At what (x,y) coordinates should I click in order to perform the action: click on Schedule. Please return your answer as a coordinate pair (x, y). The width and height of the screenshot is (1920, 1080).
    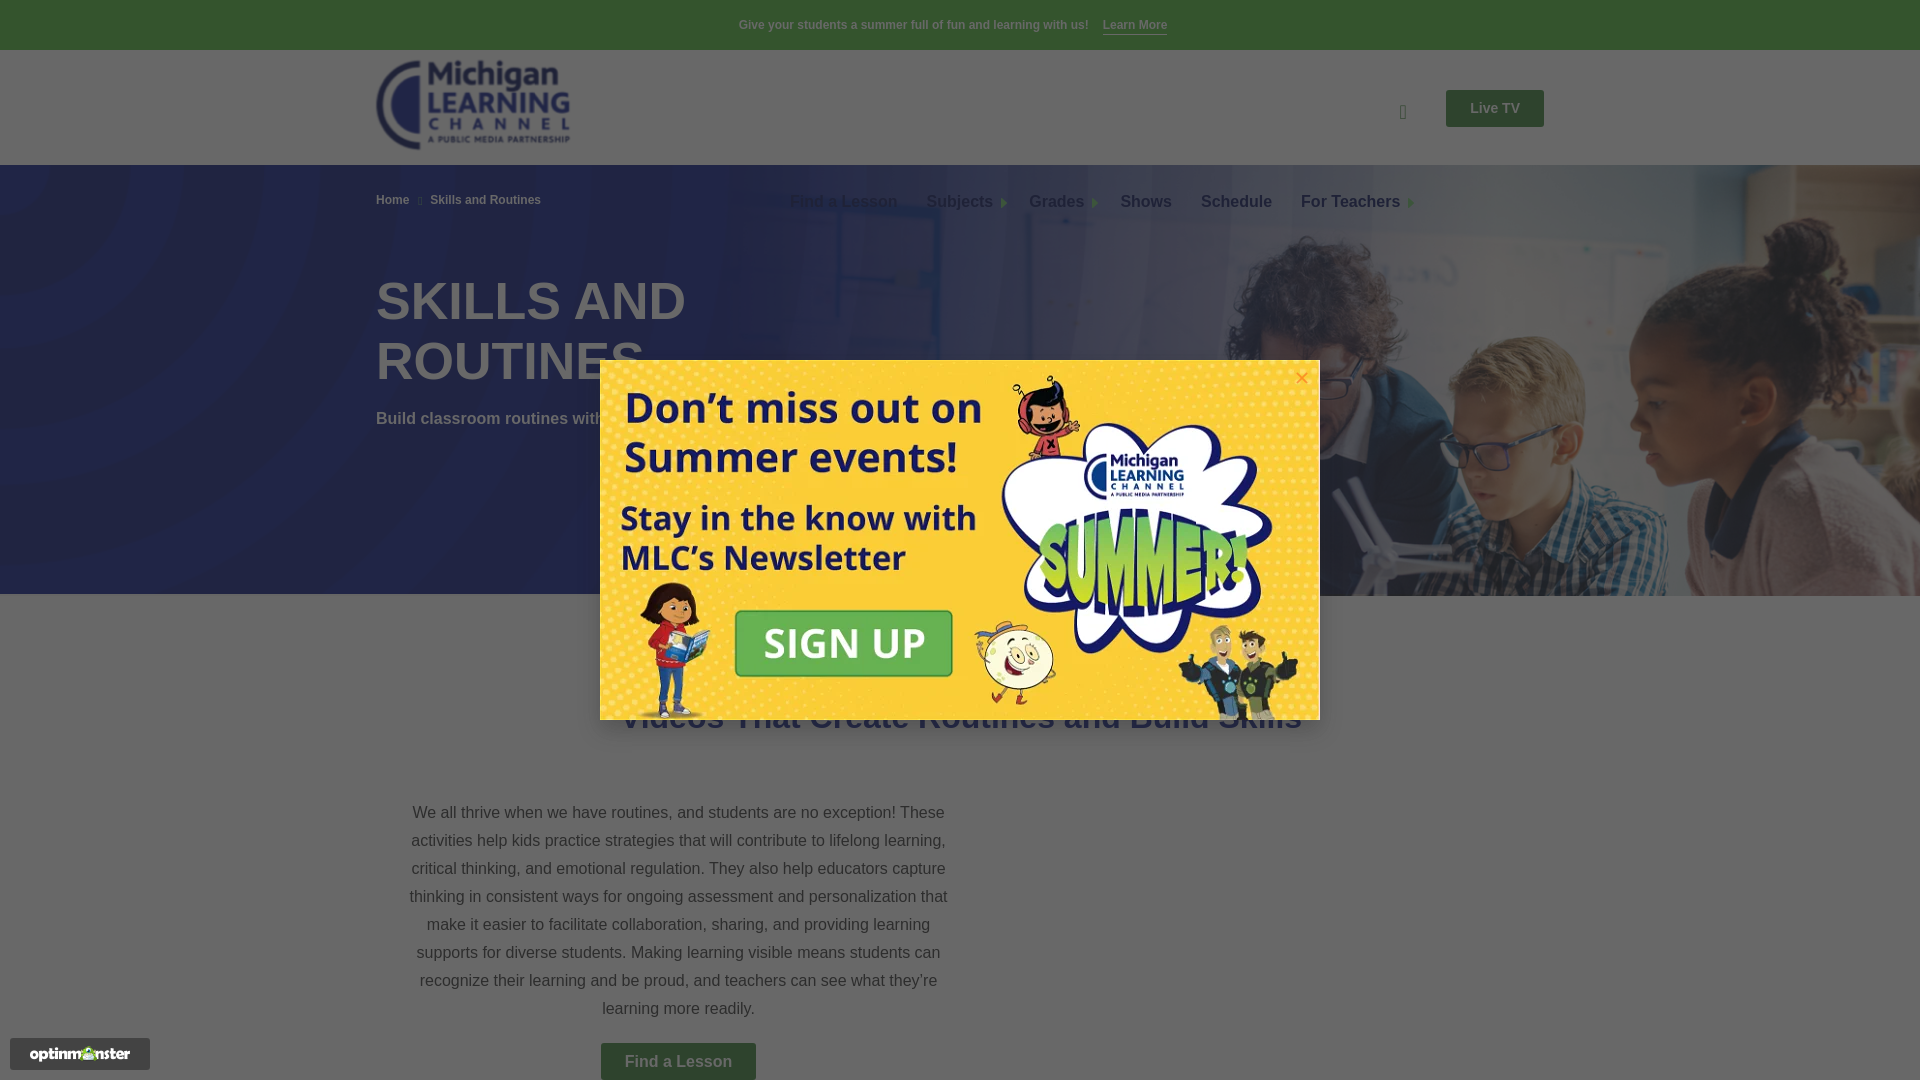
    Looking at the image, I should click on (1236, 202).